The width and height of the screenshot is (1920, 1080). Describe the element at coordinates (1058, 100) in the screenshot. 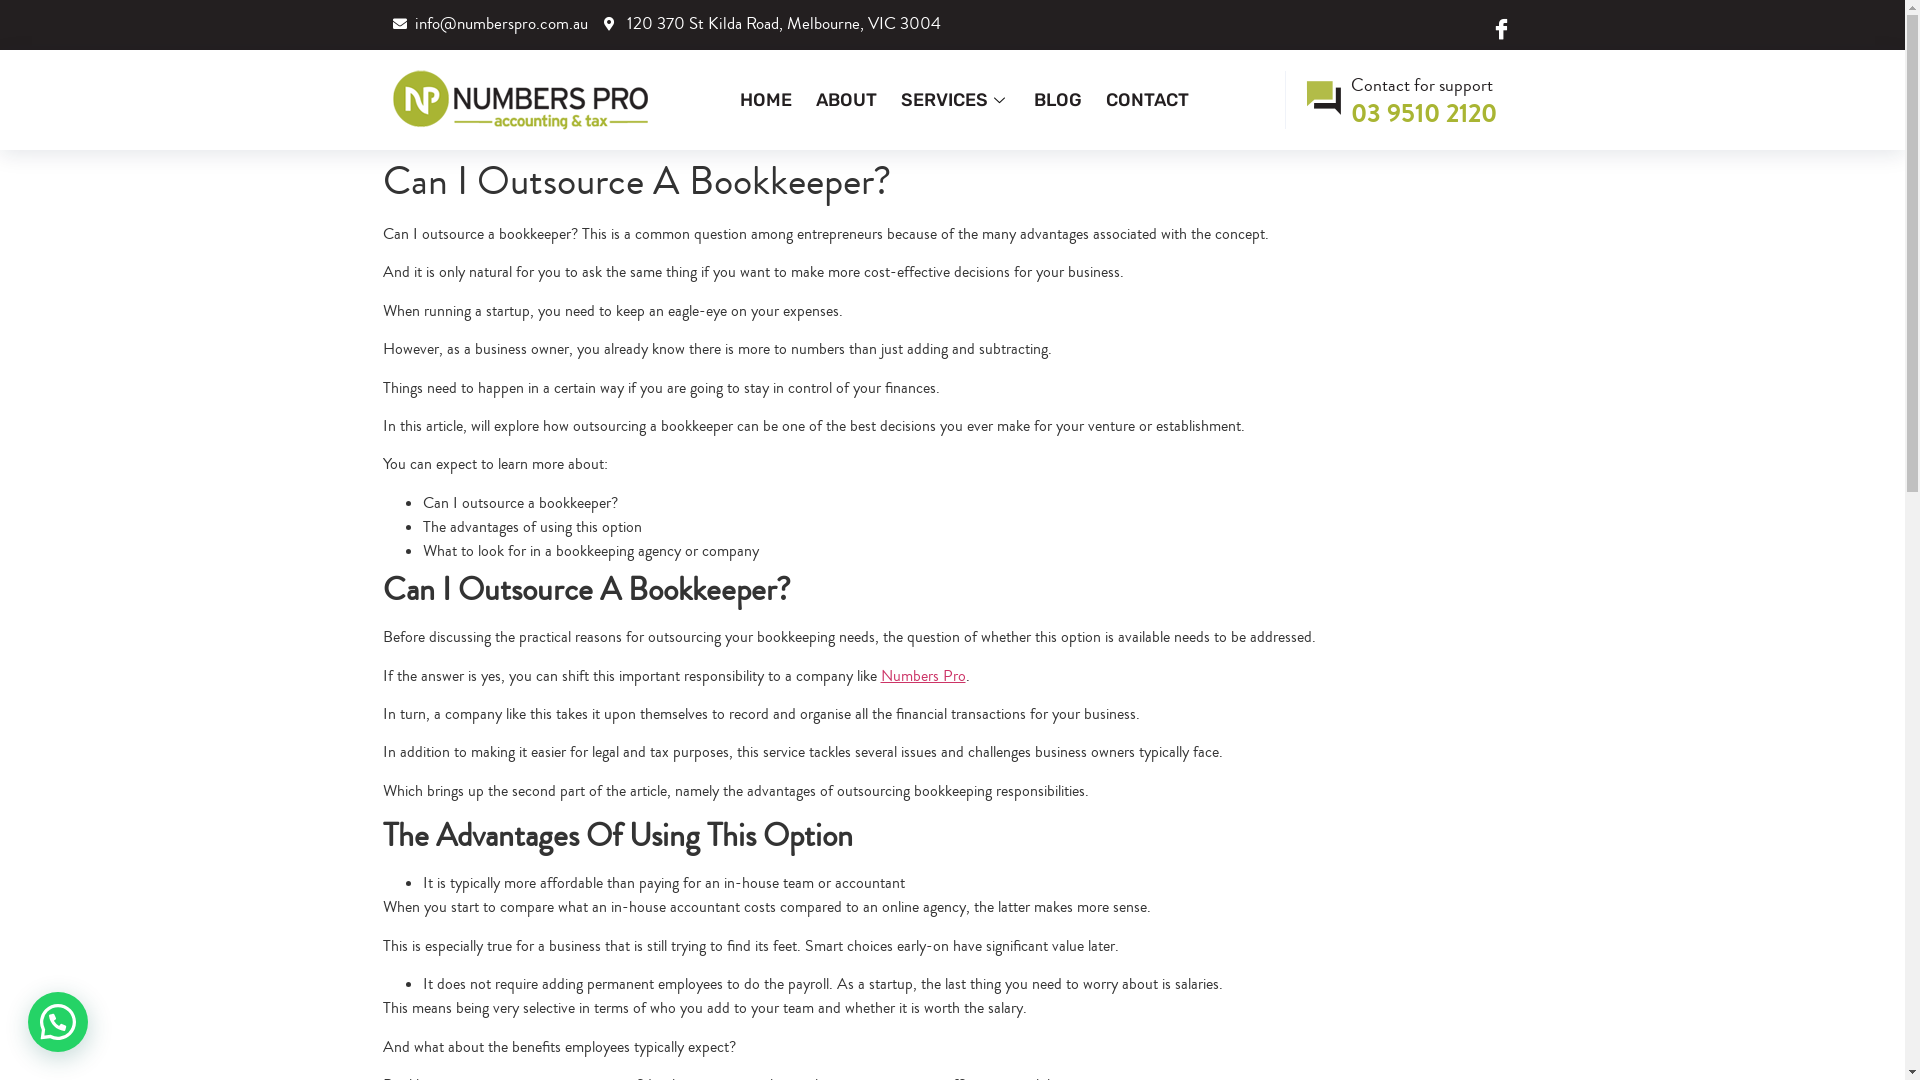

I see `BLOG` at that location.